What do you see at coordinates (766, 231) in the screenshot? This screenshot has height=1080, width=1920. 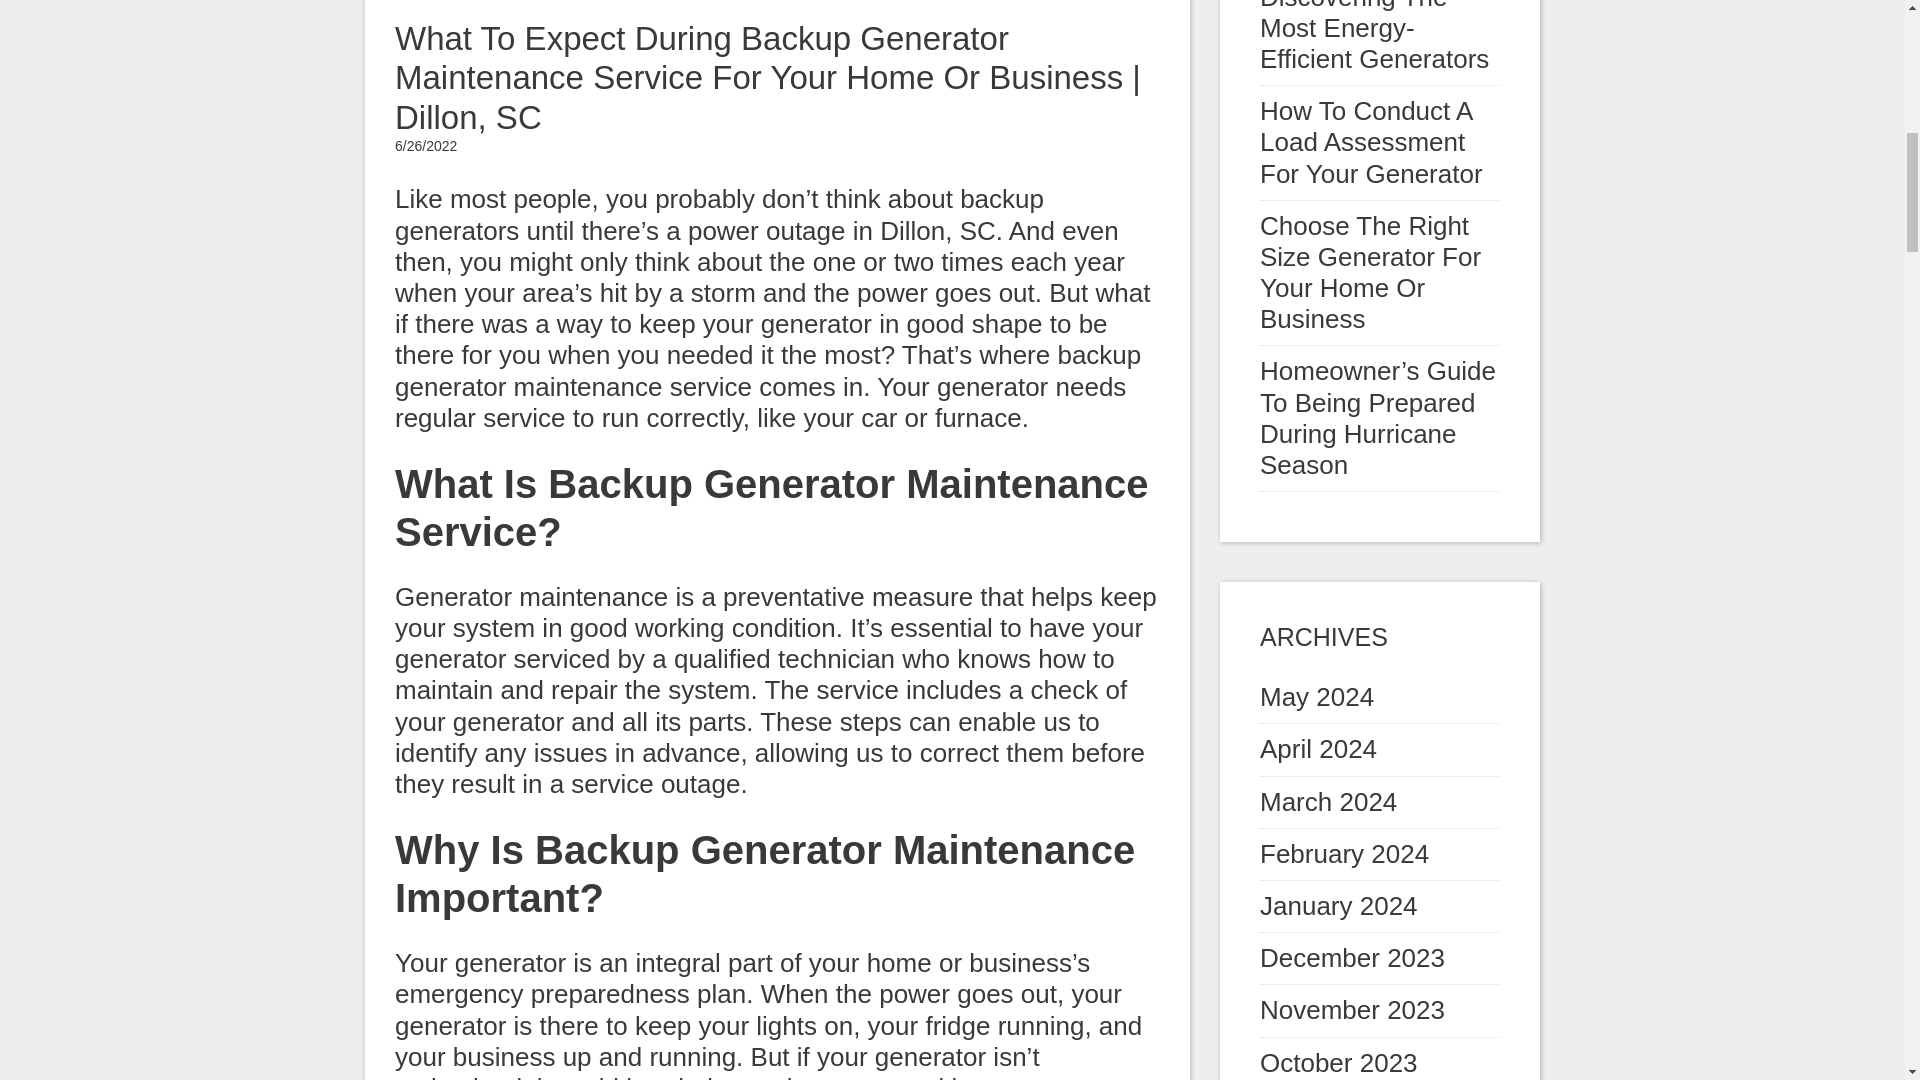 I see `power outage` at bounding box center [766, 231].